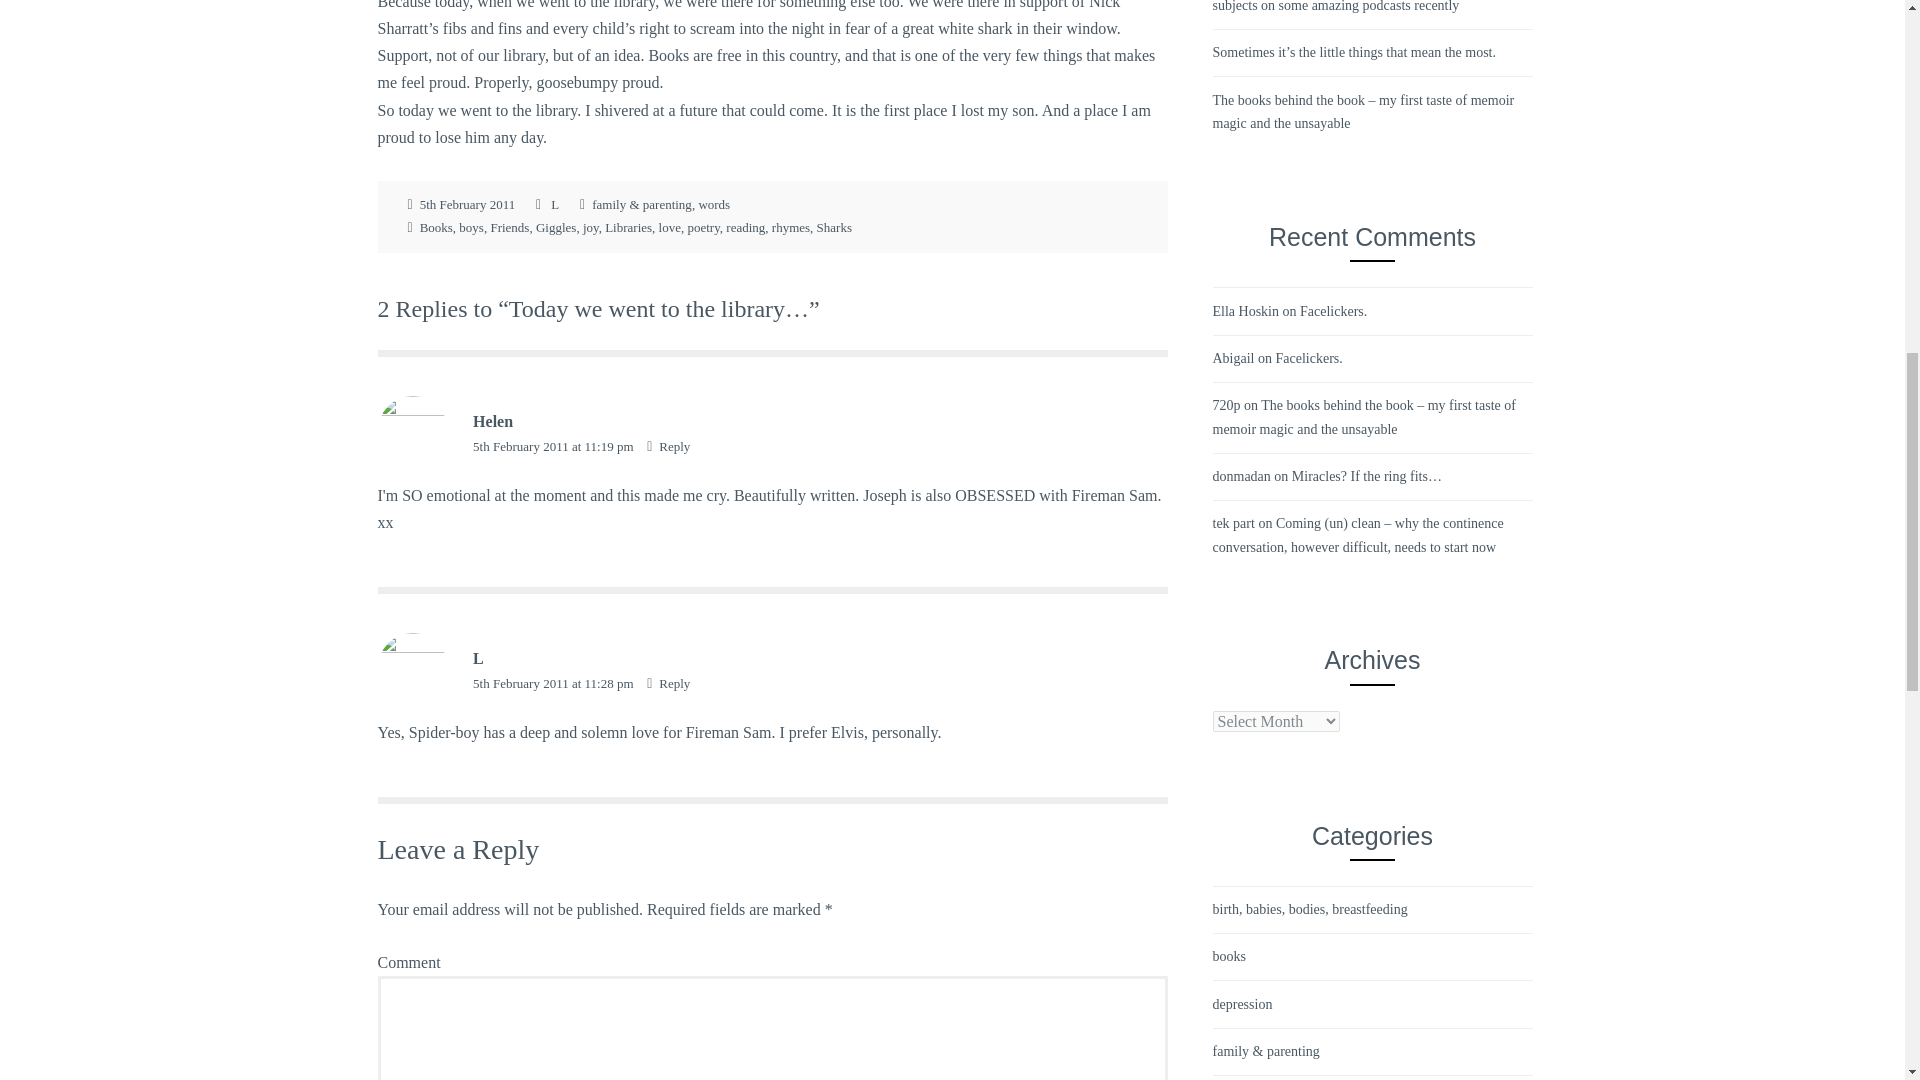 The height and width of the screenshot is (1080, 1920). I want to click on rhymes, so click(790, 228).